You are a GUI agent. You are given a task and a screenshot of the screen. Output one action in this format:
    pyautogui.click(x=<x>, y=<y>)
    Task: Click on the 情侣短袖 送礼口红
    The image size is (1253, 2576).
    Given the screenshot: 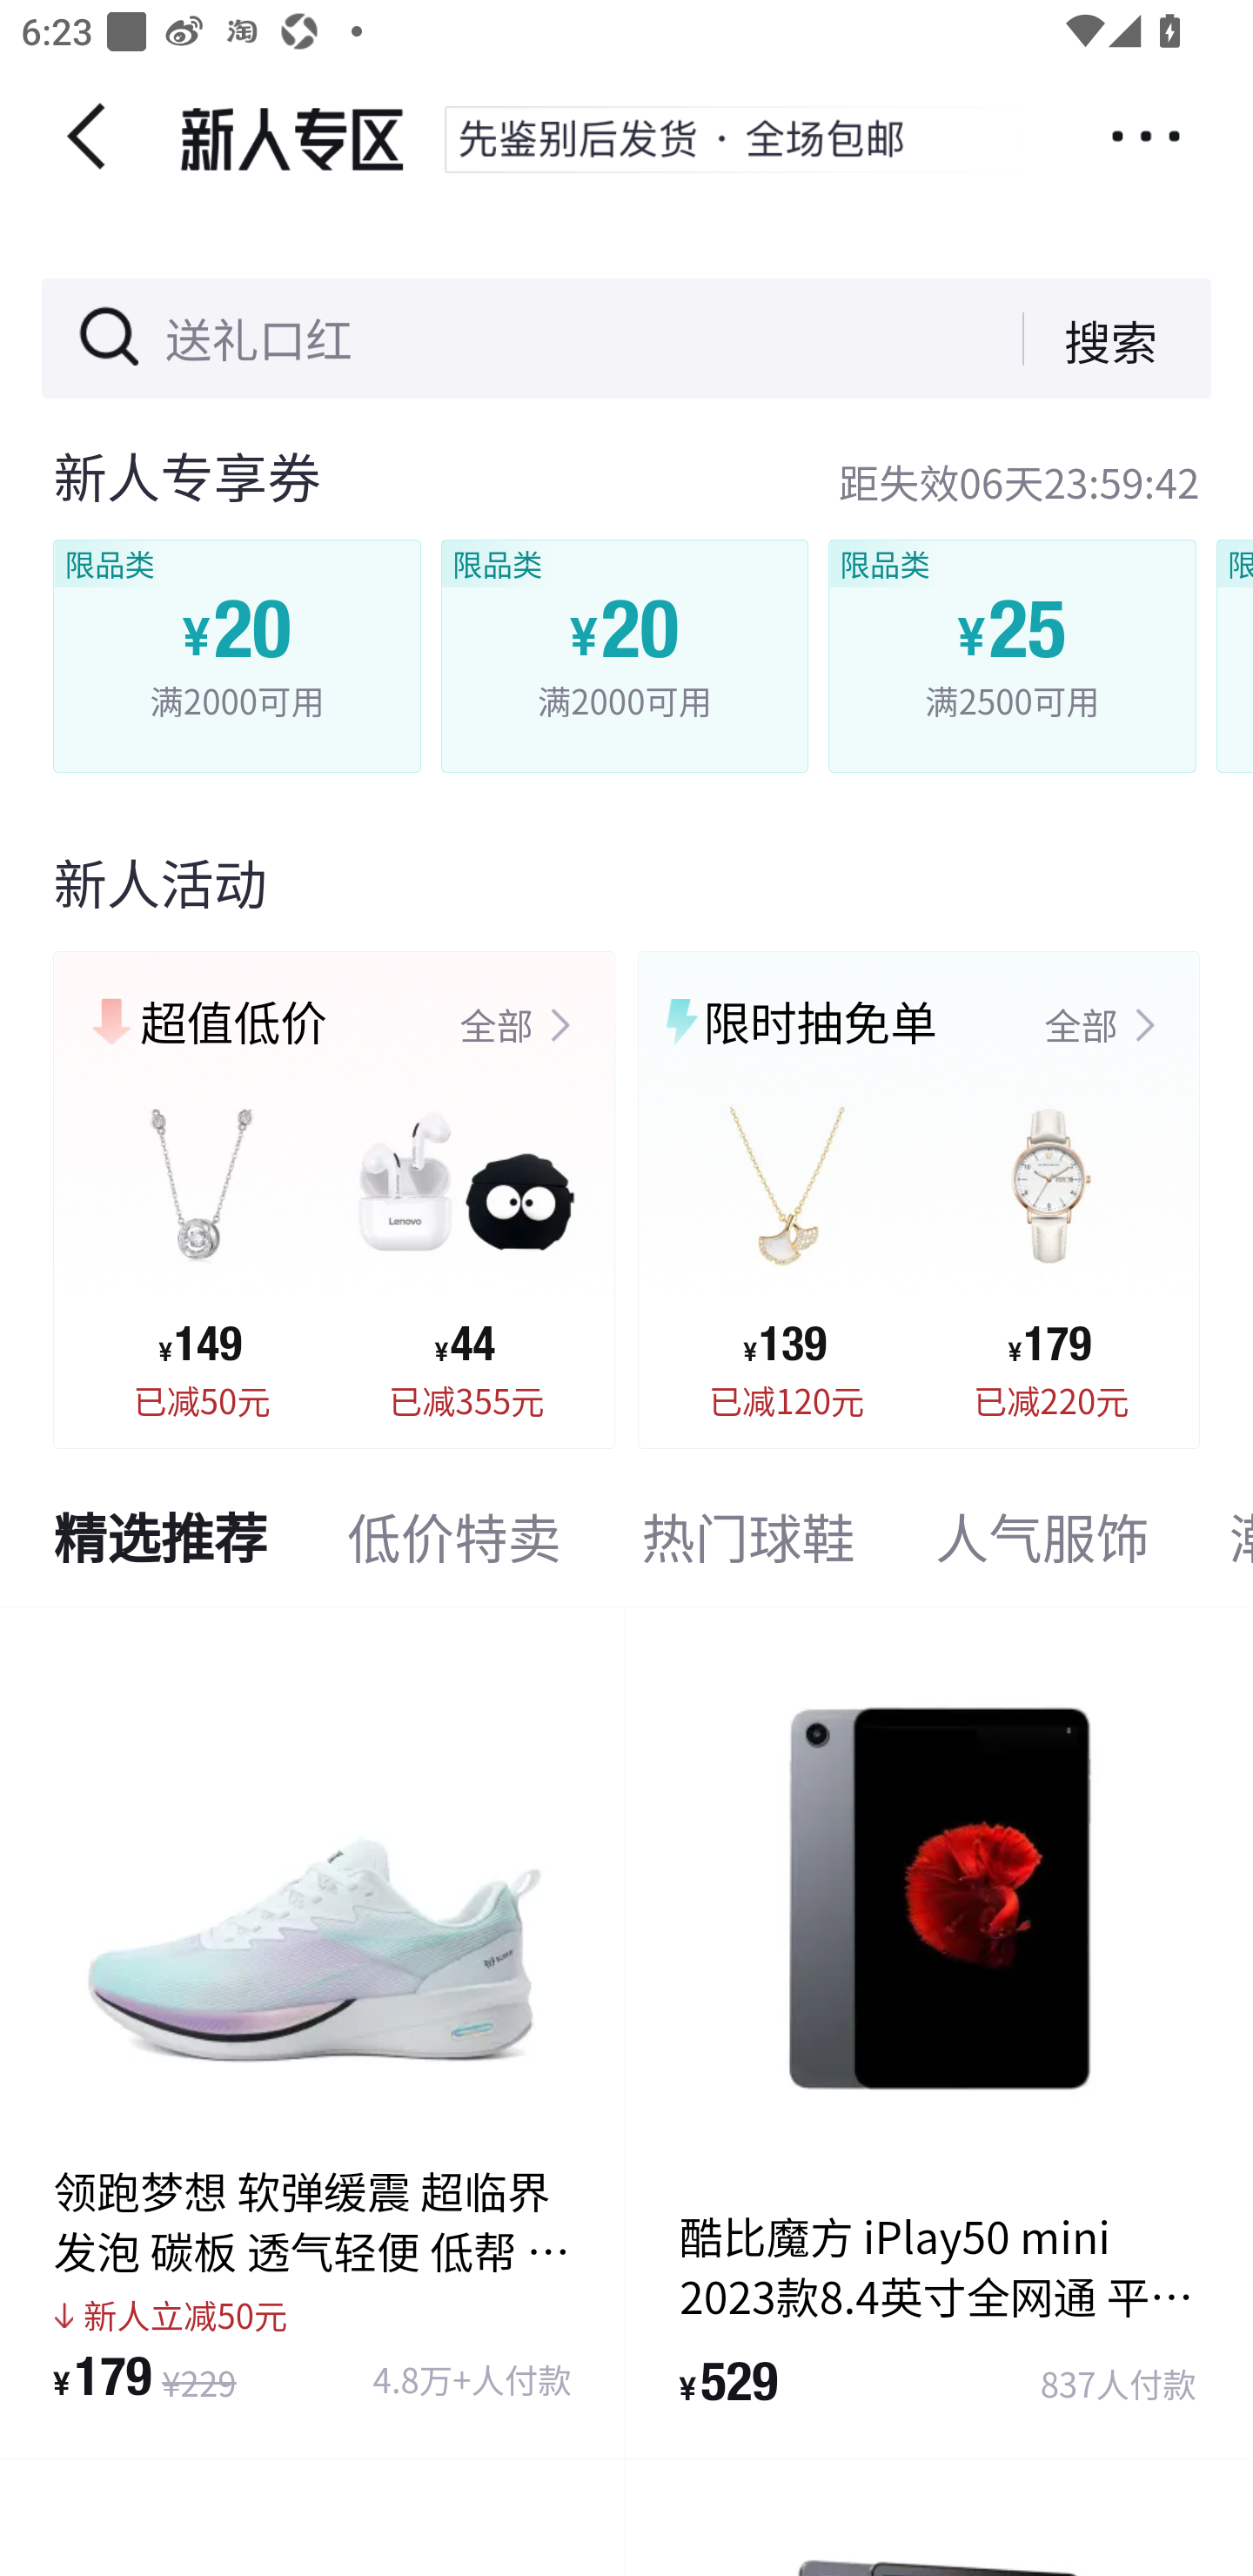 What is the action you would take?
    pyautogui.click(x=338, y=339)
    